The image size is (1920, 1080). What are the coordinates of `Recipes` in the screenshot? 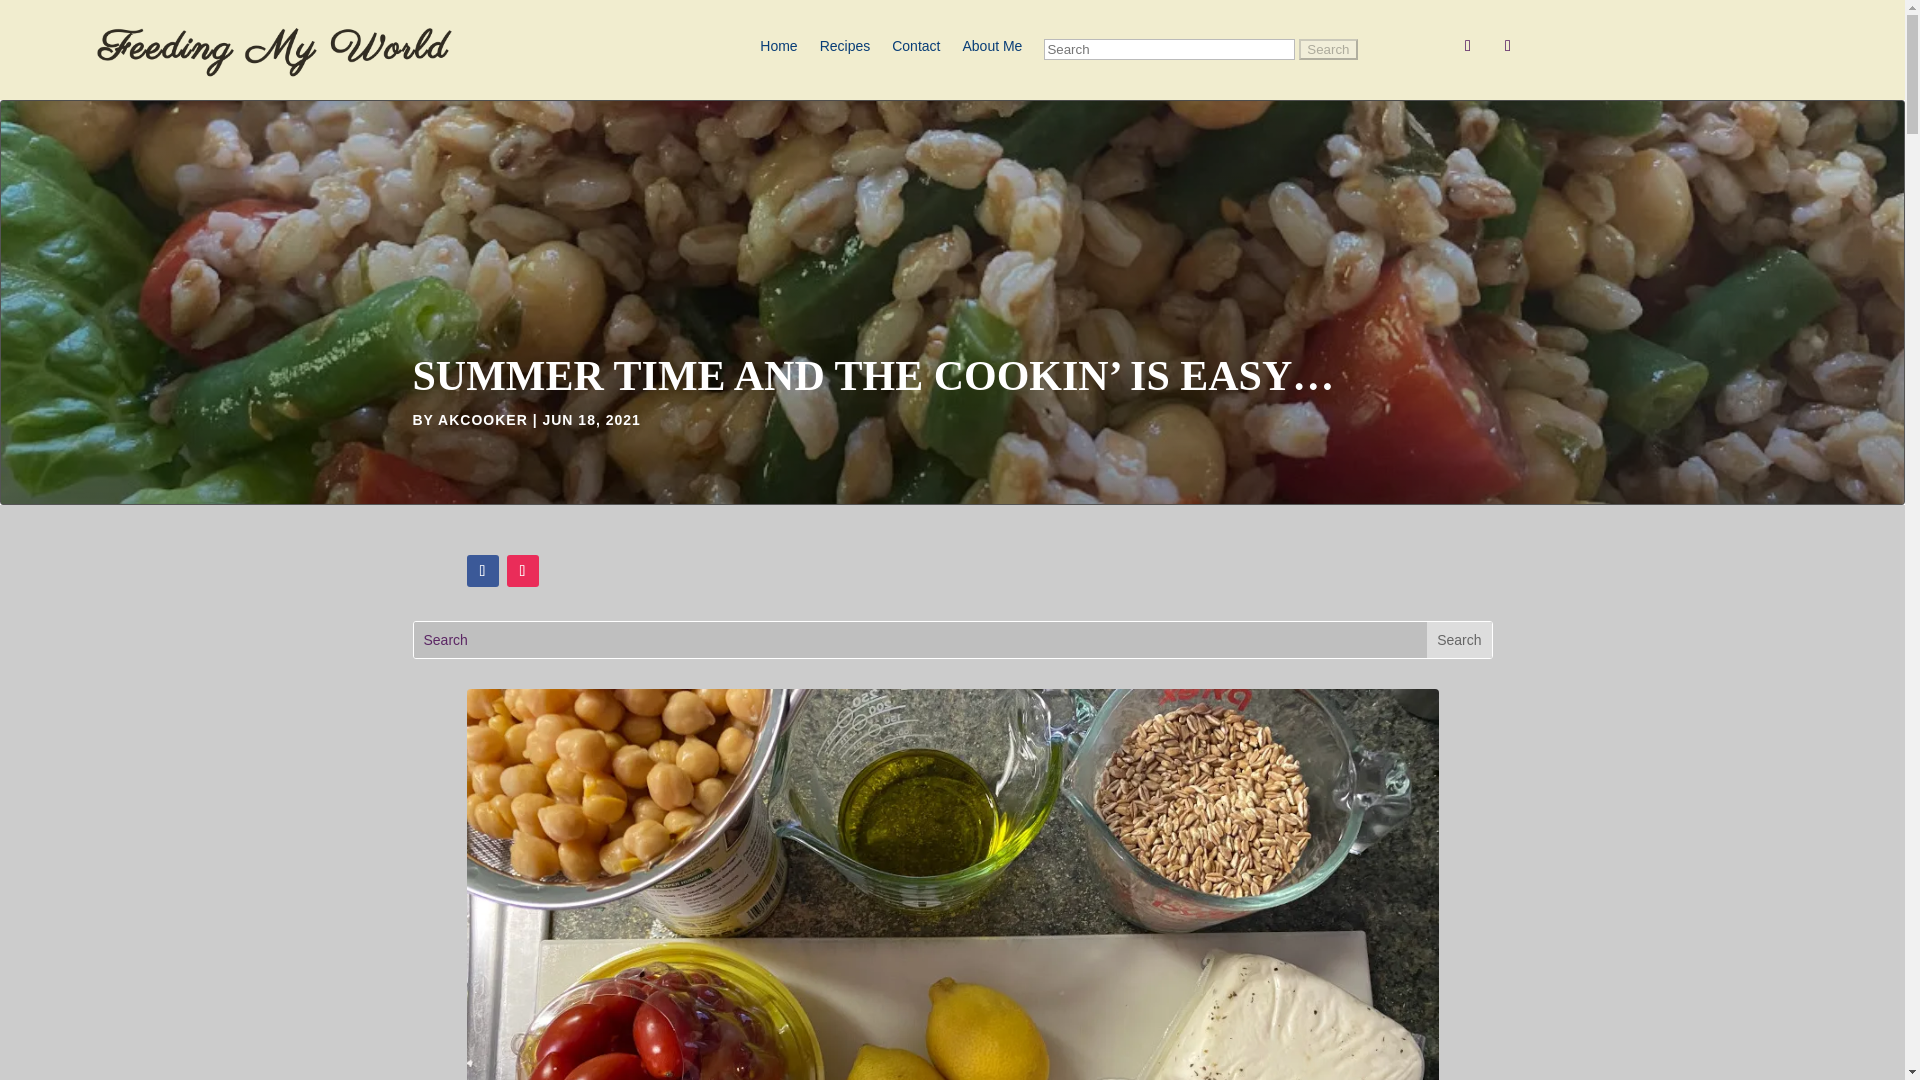 It's located at (845, 53).